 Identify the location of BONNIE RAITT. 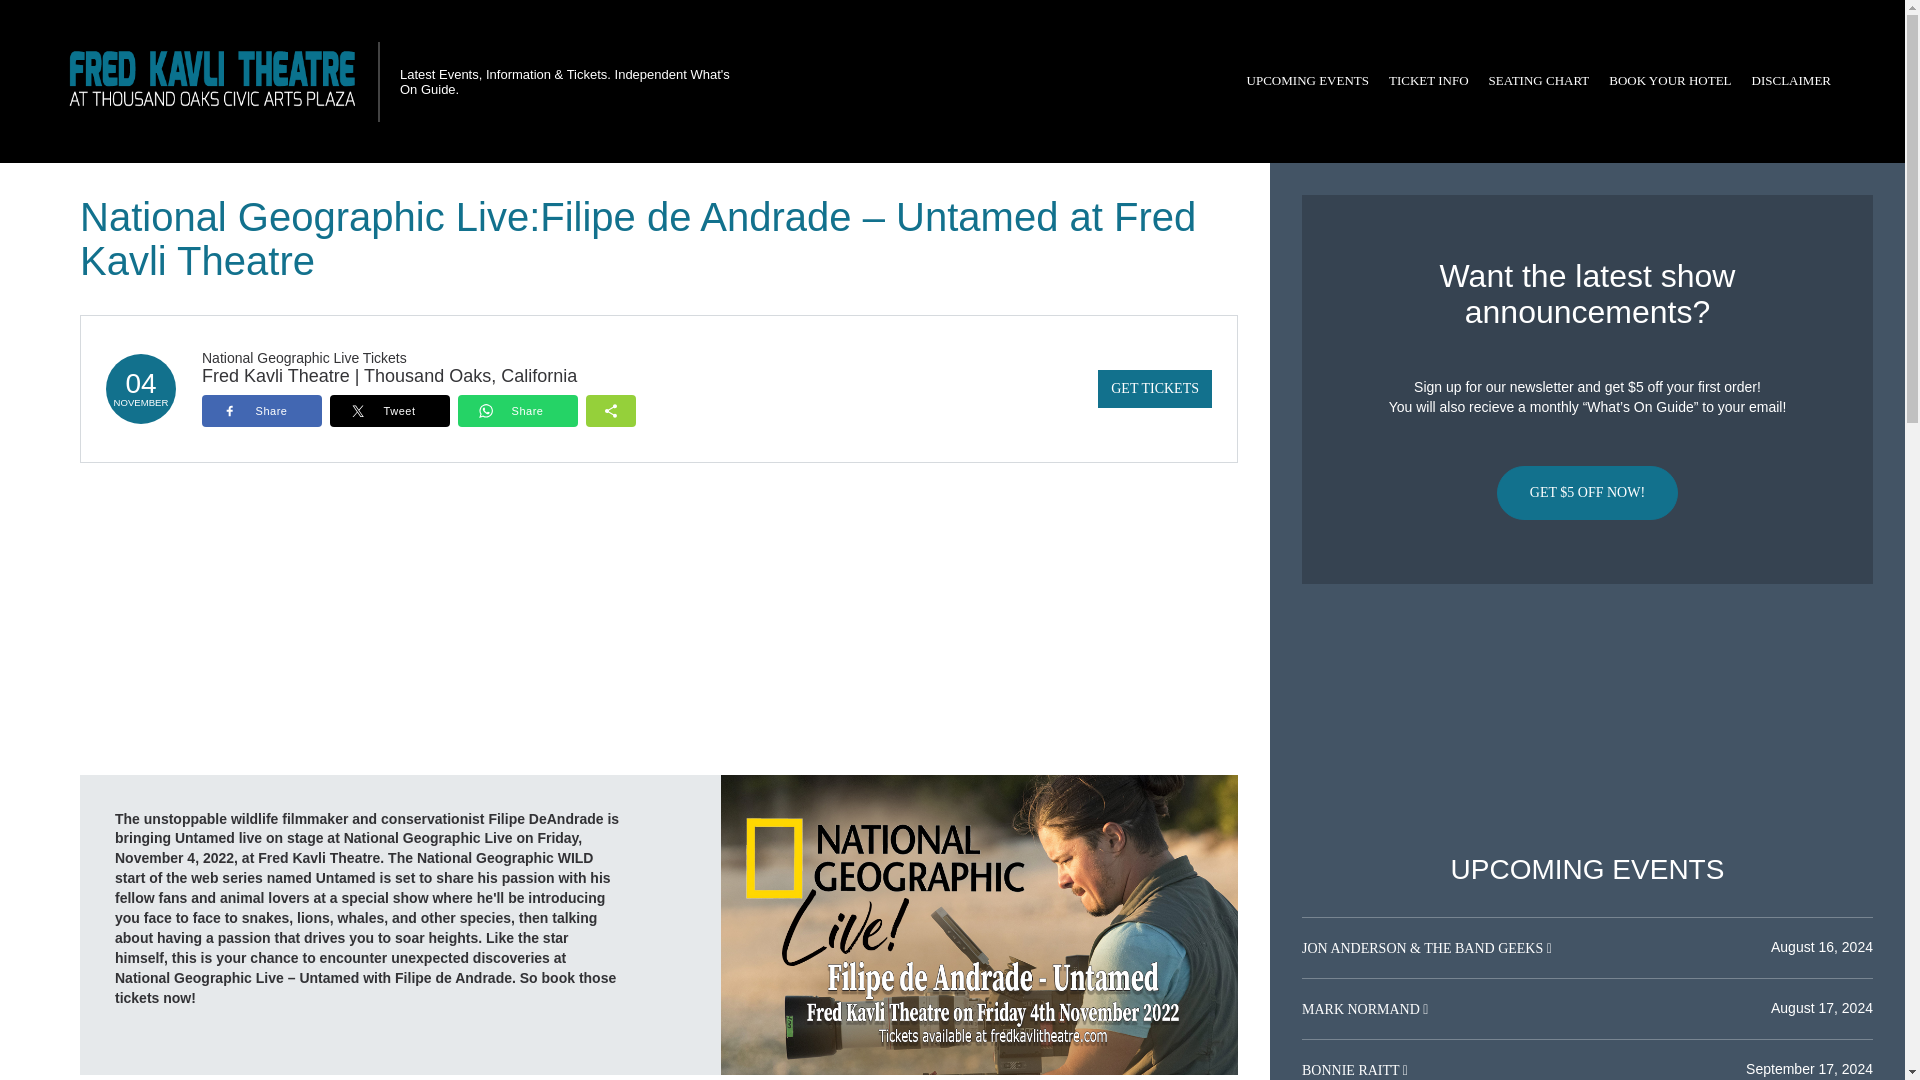
(1352, 1070).